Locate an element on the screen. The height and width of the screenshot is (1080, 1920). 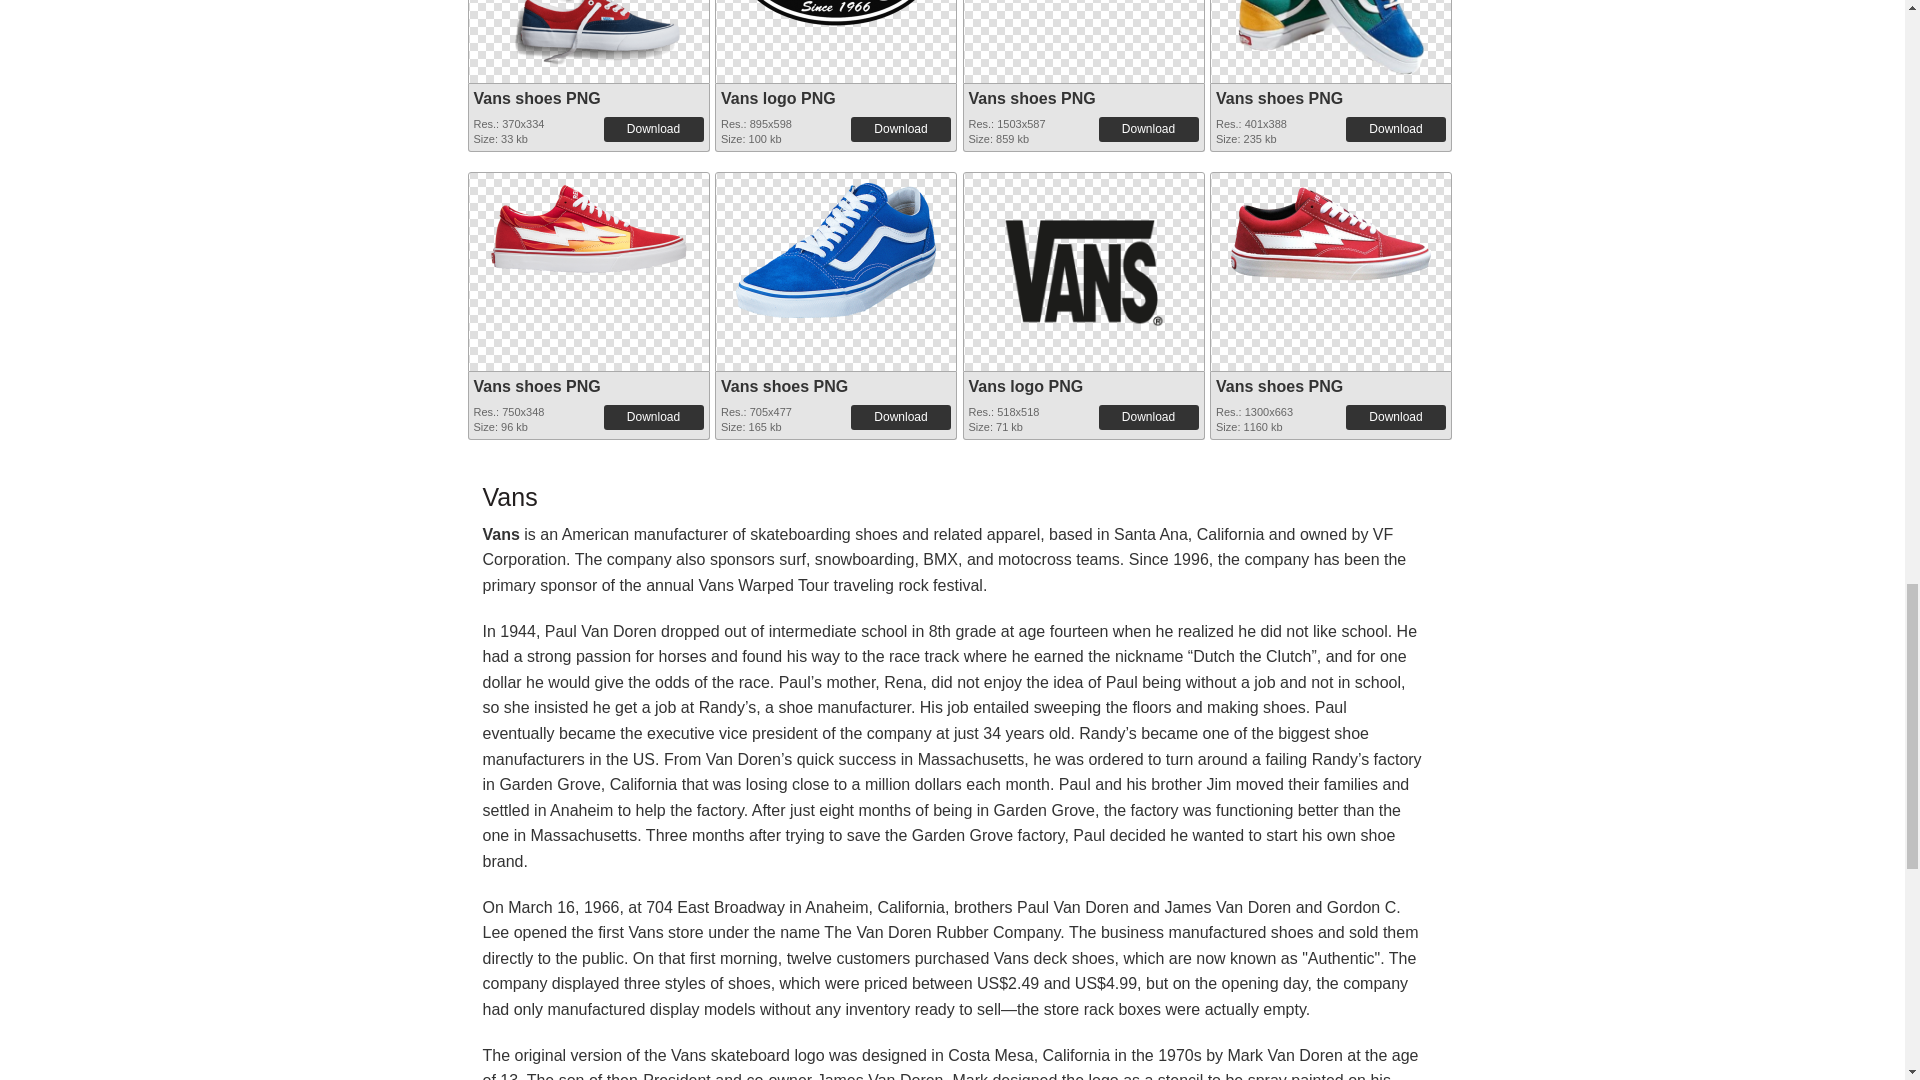
Vans shoes PNG is located at coordinates (1278, 98).